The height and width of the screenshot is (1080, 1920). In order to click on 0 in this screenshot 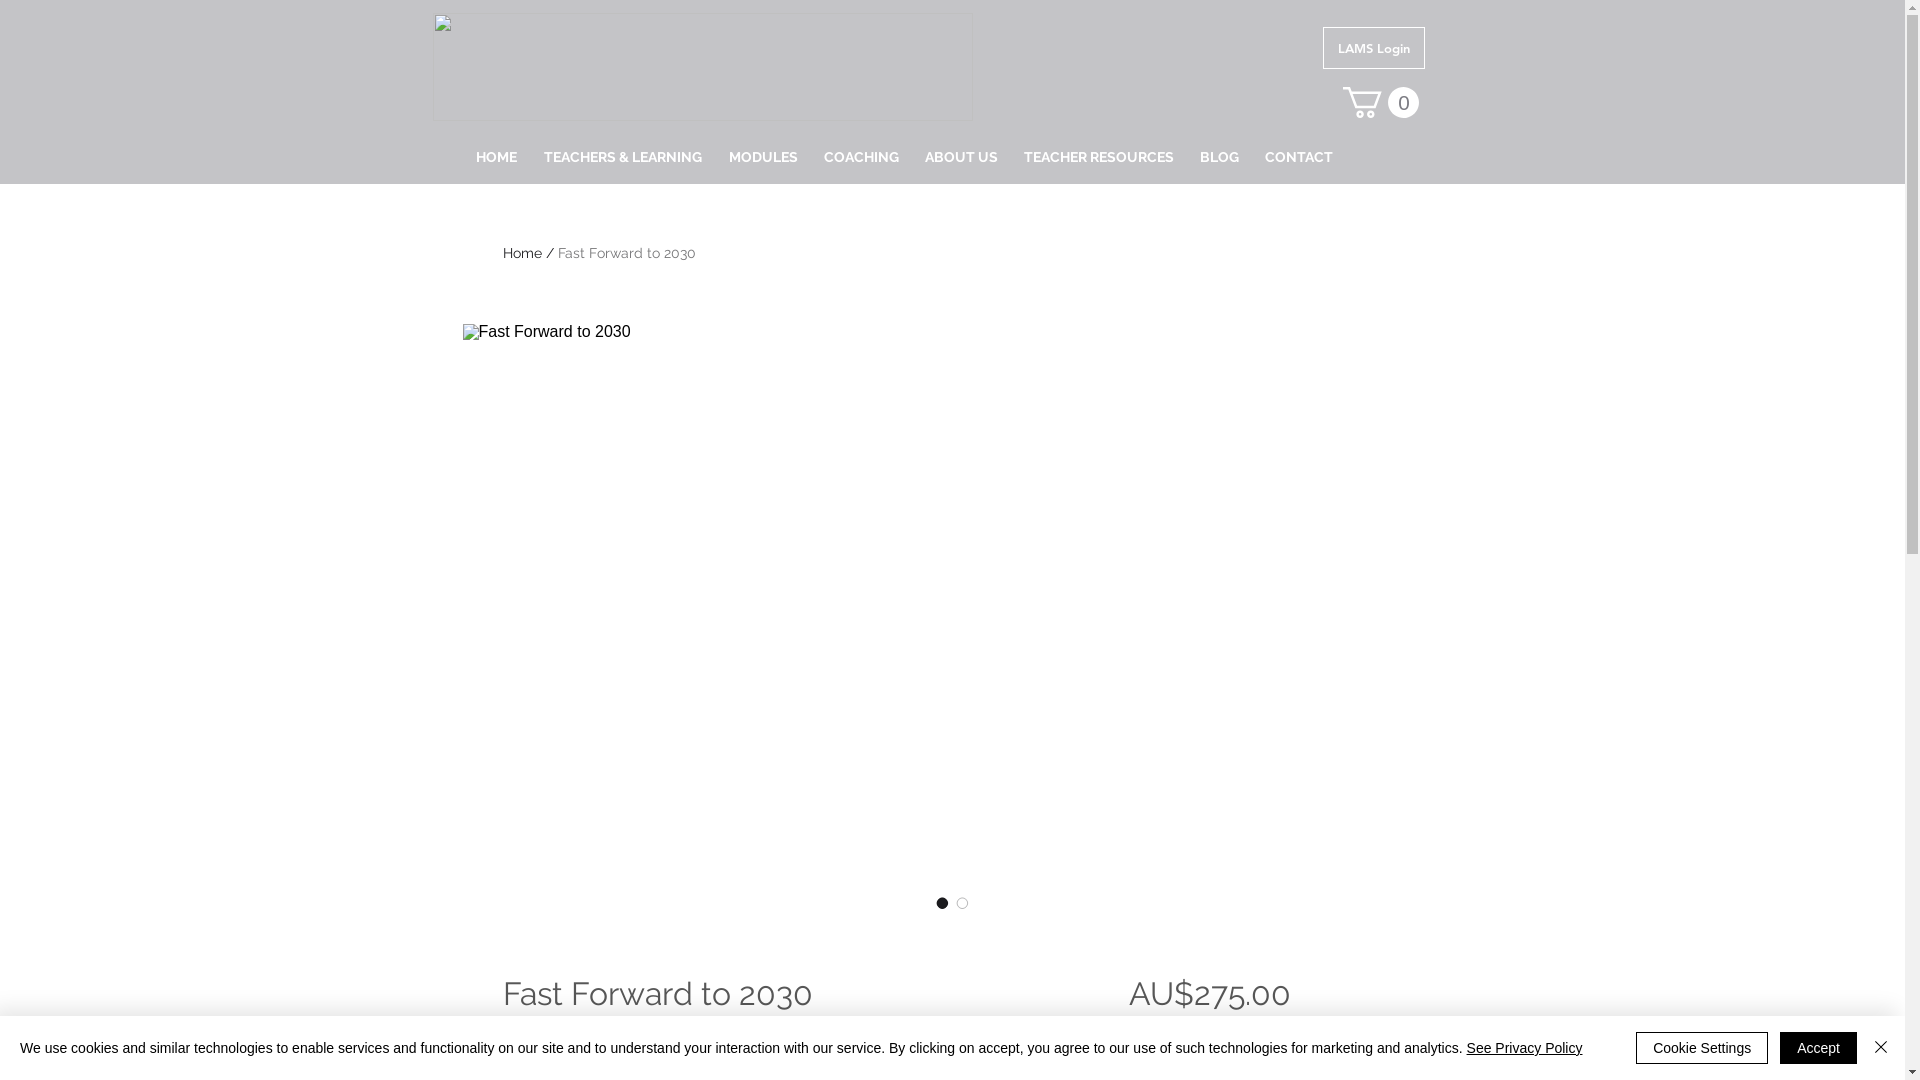, I will do `click(1380, 102)`.